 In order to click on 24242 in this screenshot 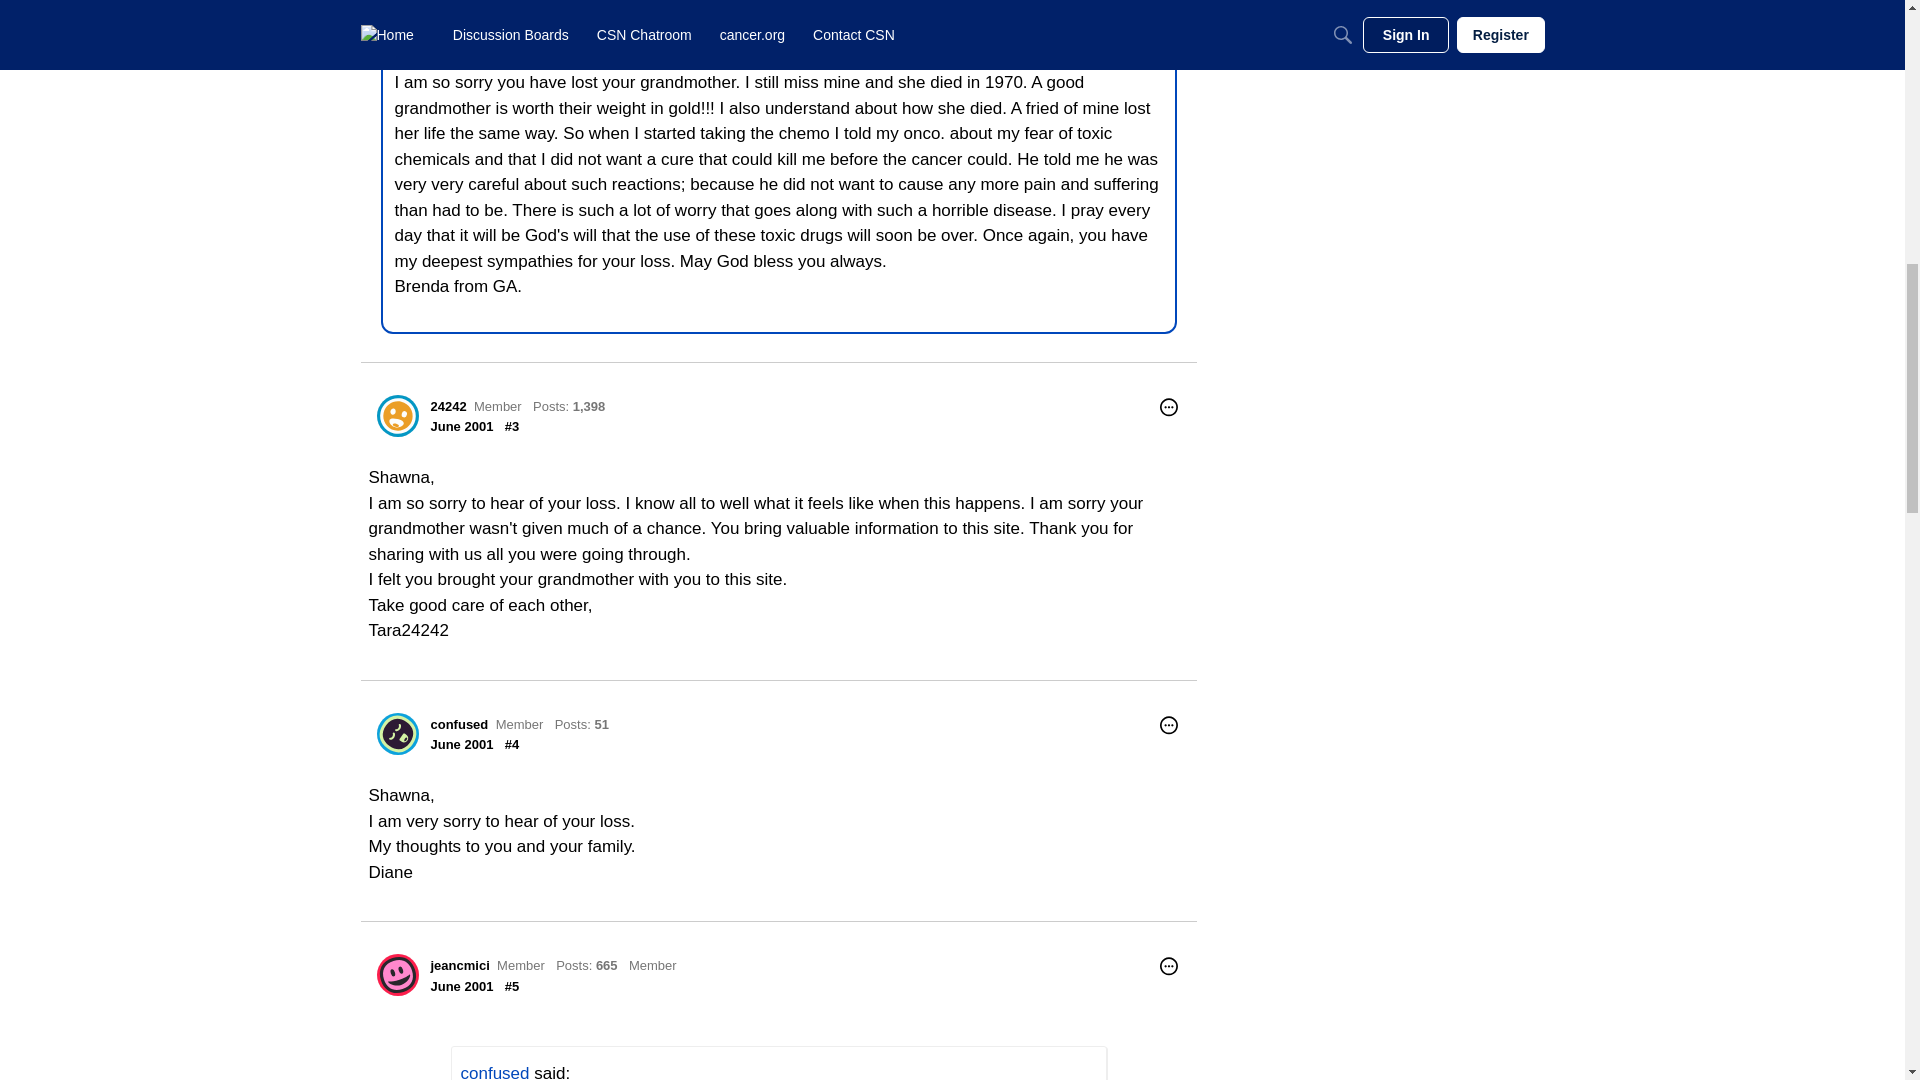, I will do `click(448, 406)`.